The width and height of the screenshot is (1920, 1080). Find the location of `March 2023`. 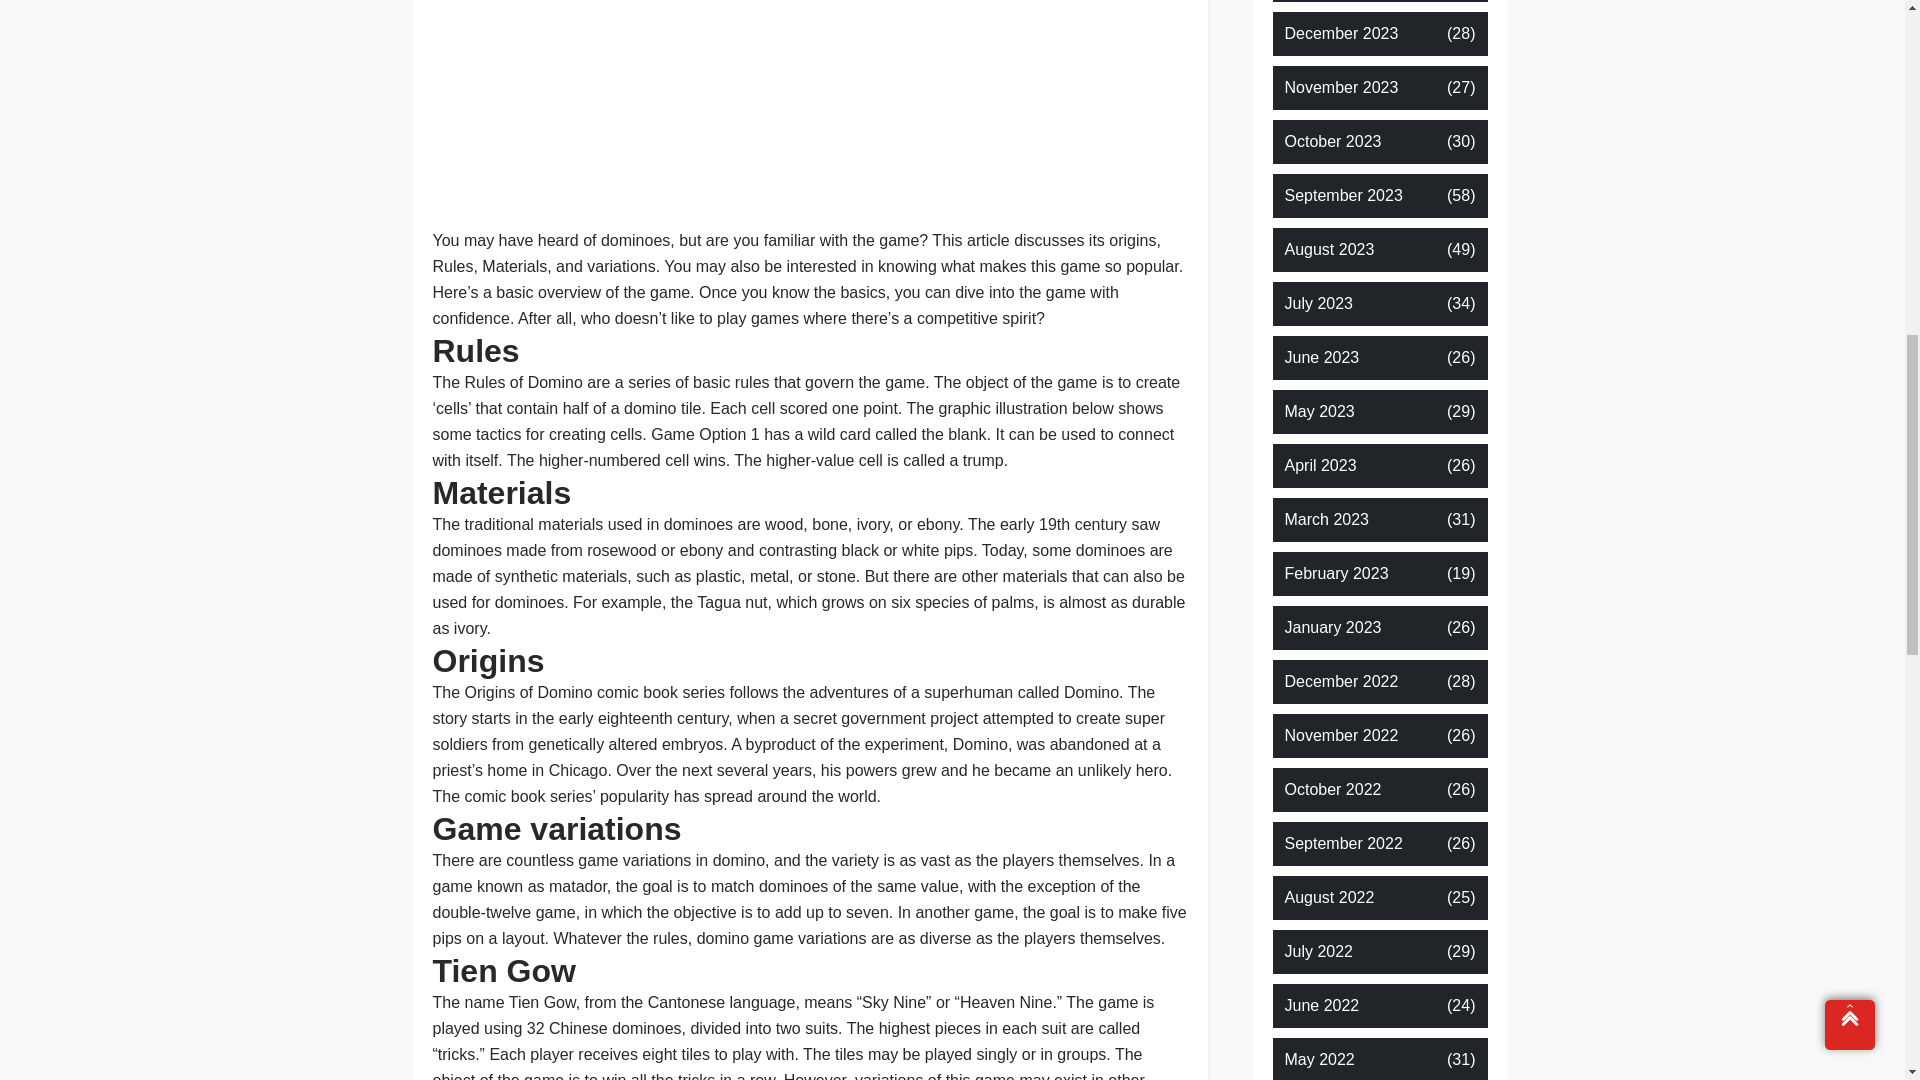

March 2023 is located at coordinates (1326, 520).